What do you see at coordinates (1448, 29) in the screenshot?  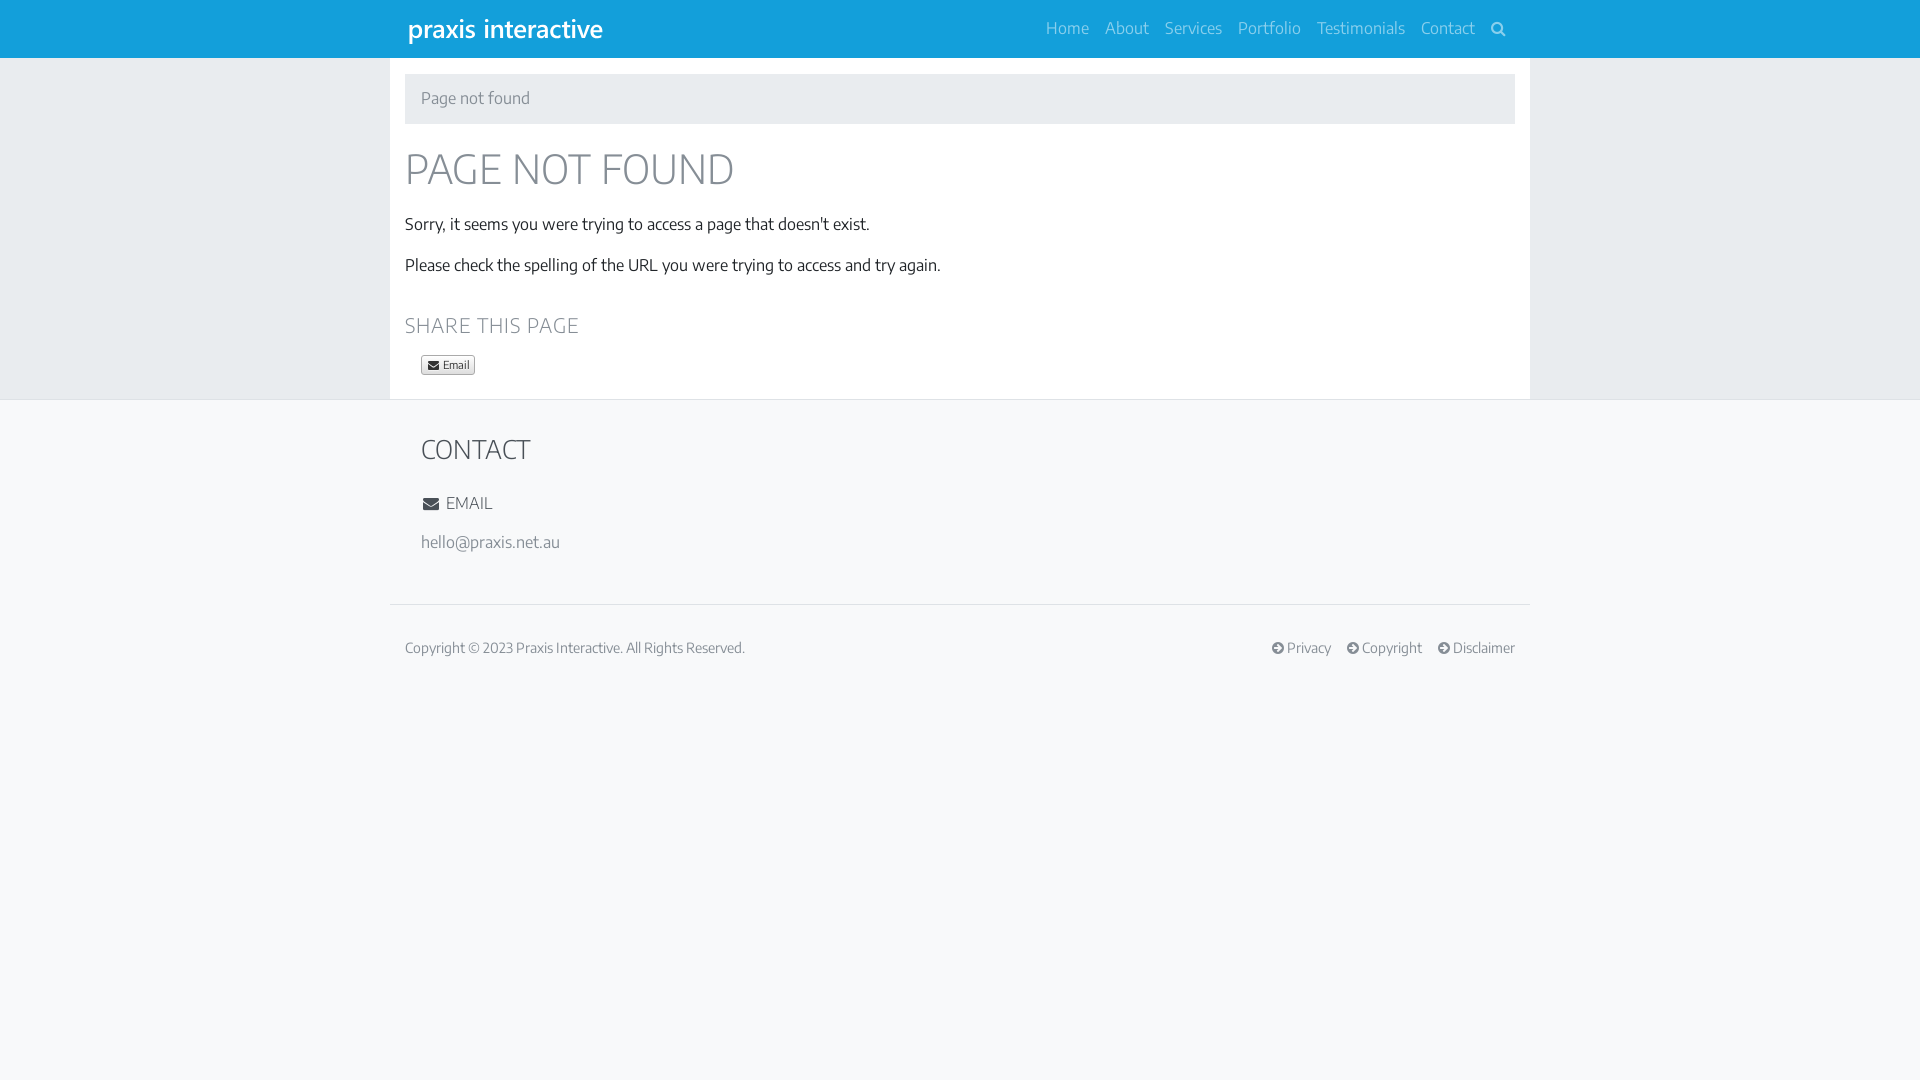 I see `Contact` at bounding box center [1448, 29].